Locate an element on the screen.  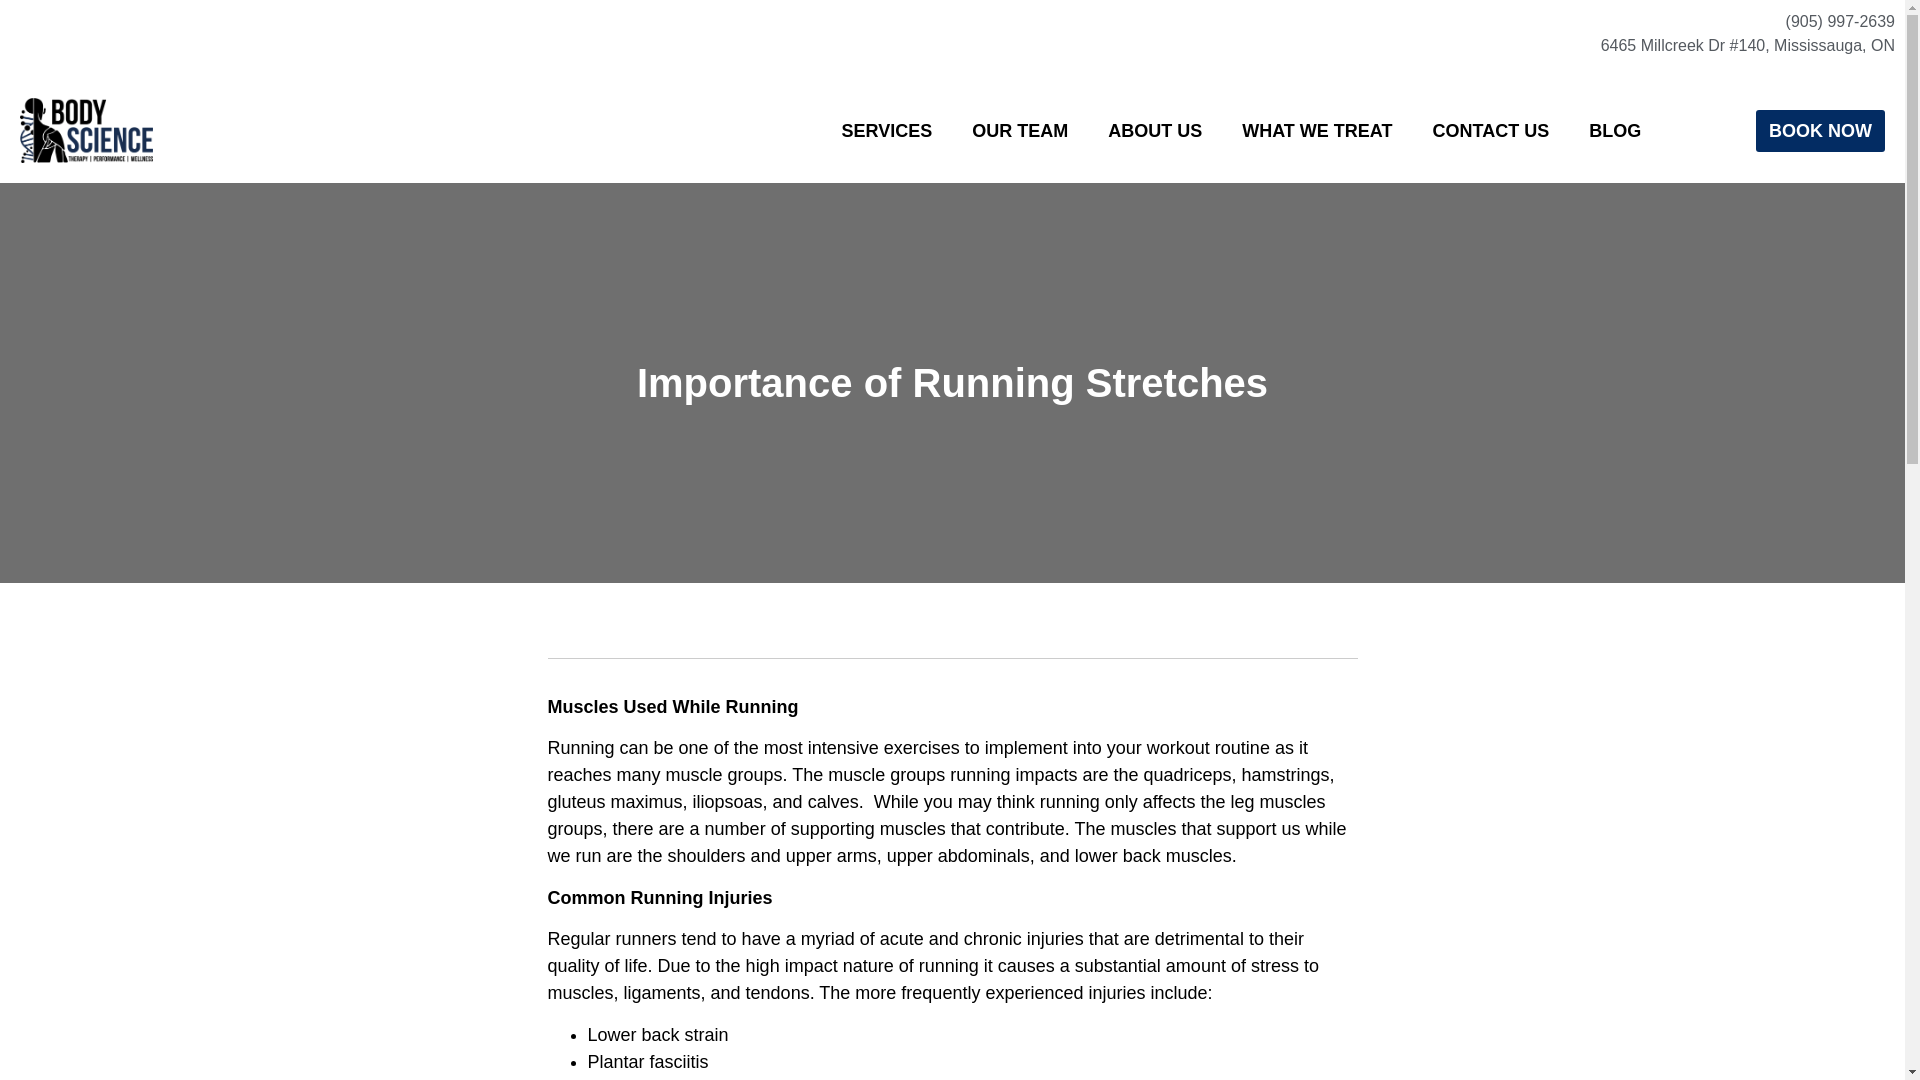
OUR TEAM is located at coordinates (1020, 131).